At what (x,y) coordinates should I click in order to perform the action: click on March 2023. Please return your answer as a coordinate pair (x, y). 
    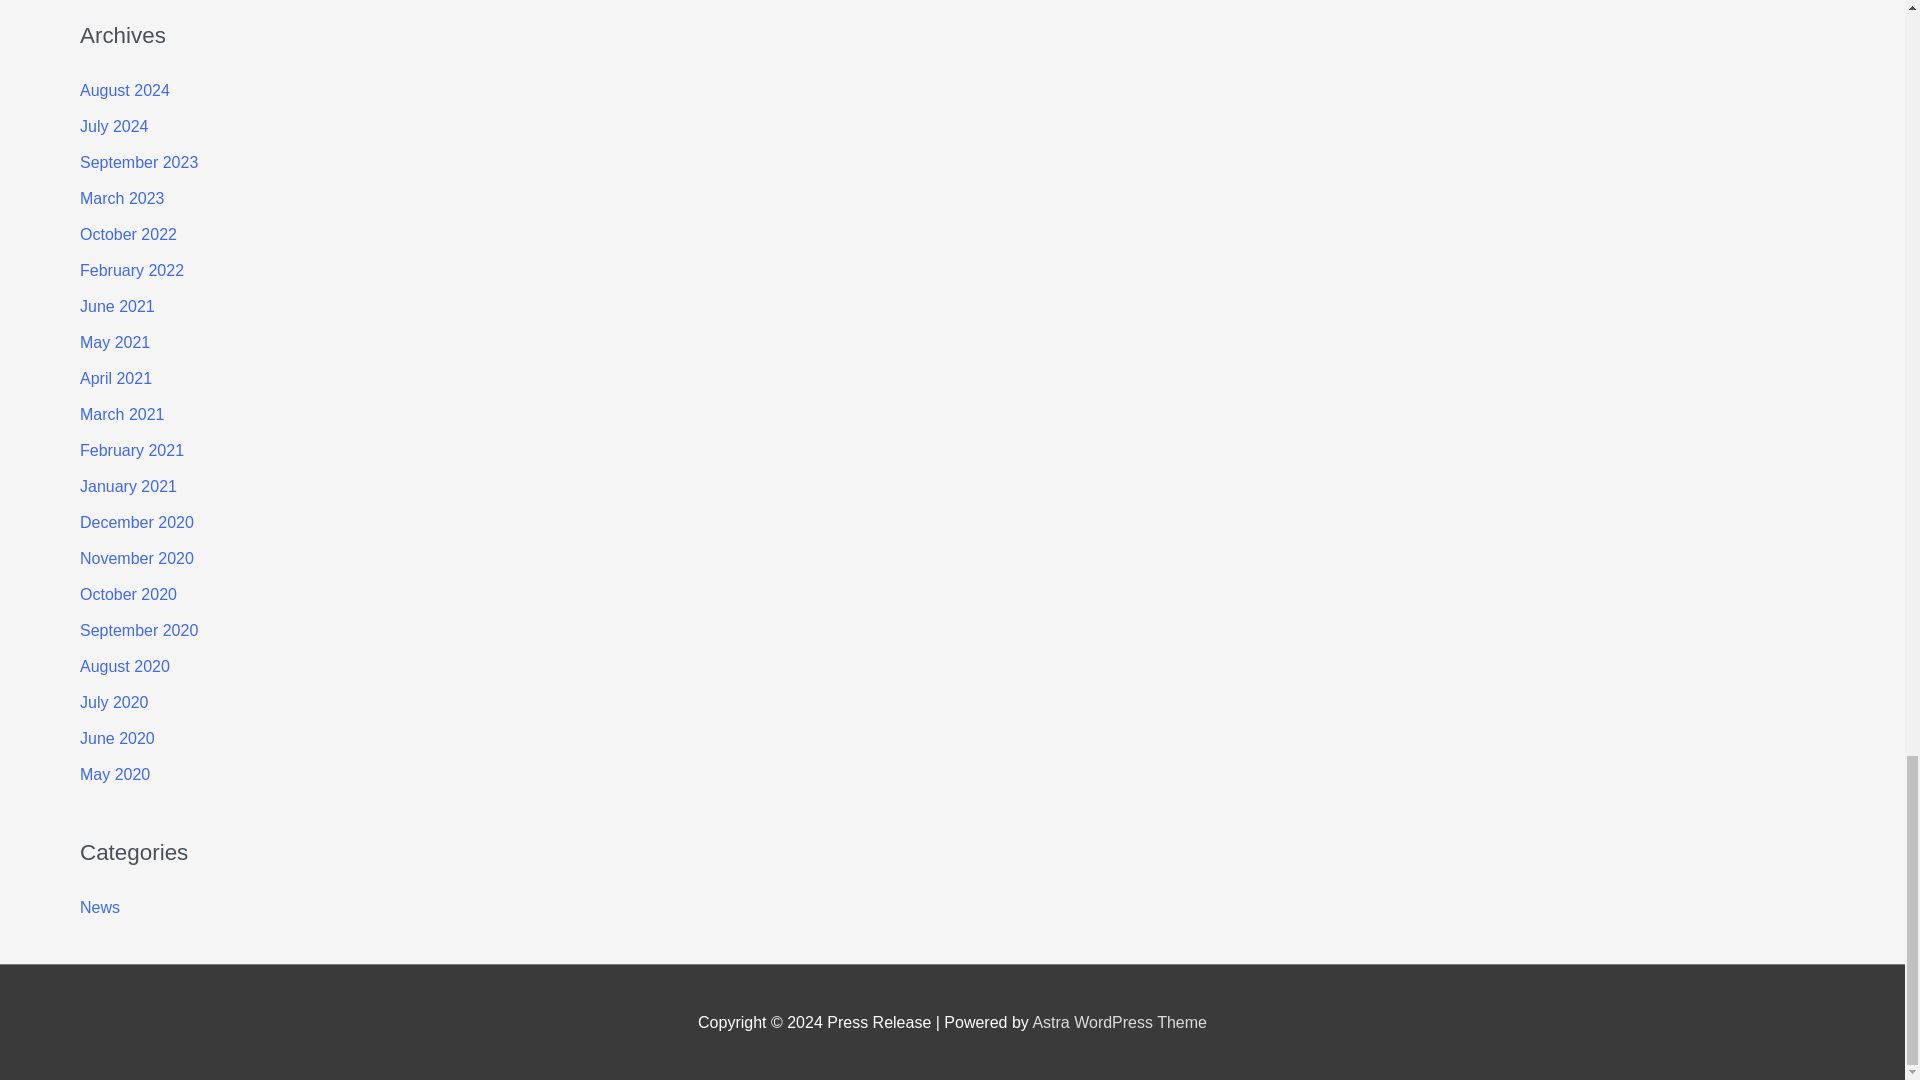
    Looking at the image, I should click on (122, 198).